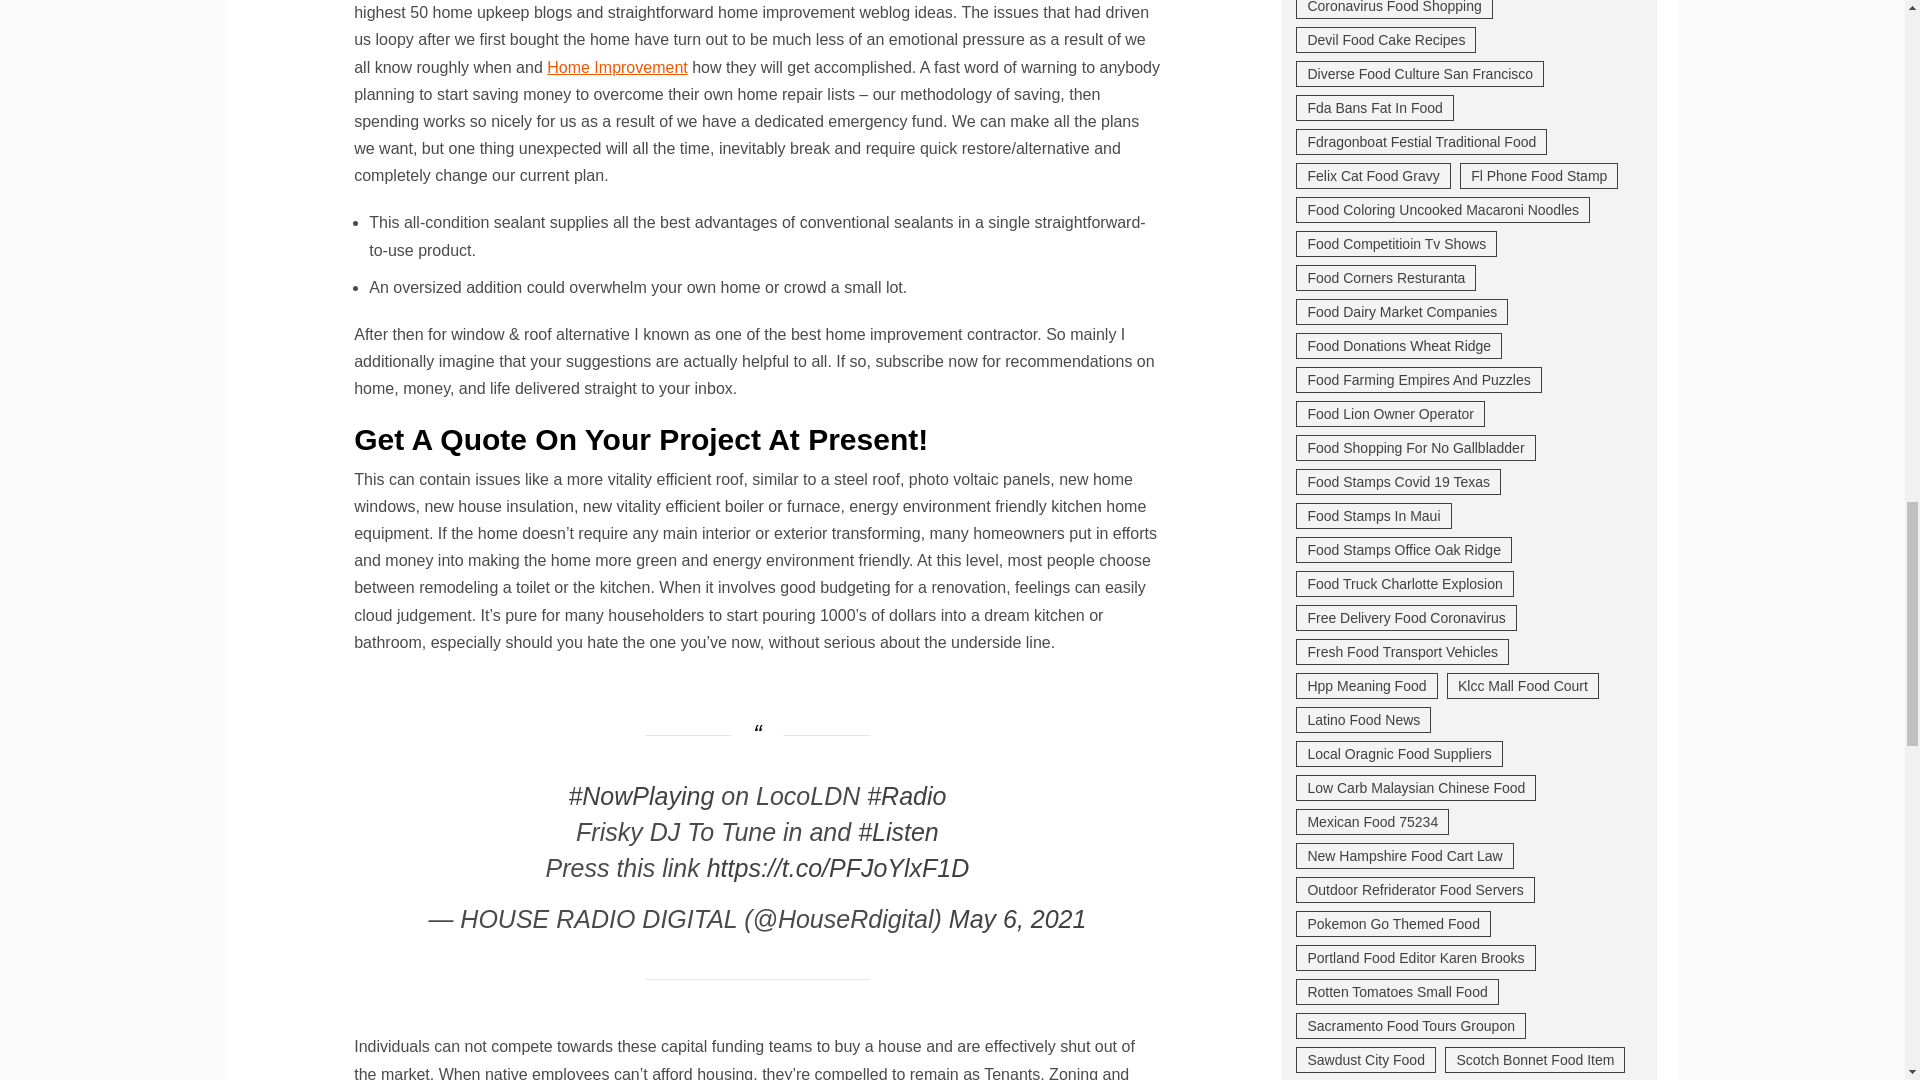 Image resolution: width=1920 pixels, height=1080 pixels. Describe the element at coordinates (617, 67) in the screenshot. I see `Home Improvement` at that location.